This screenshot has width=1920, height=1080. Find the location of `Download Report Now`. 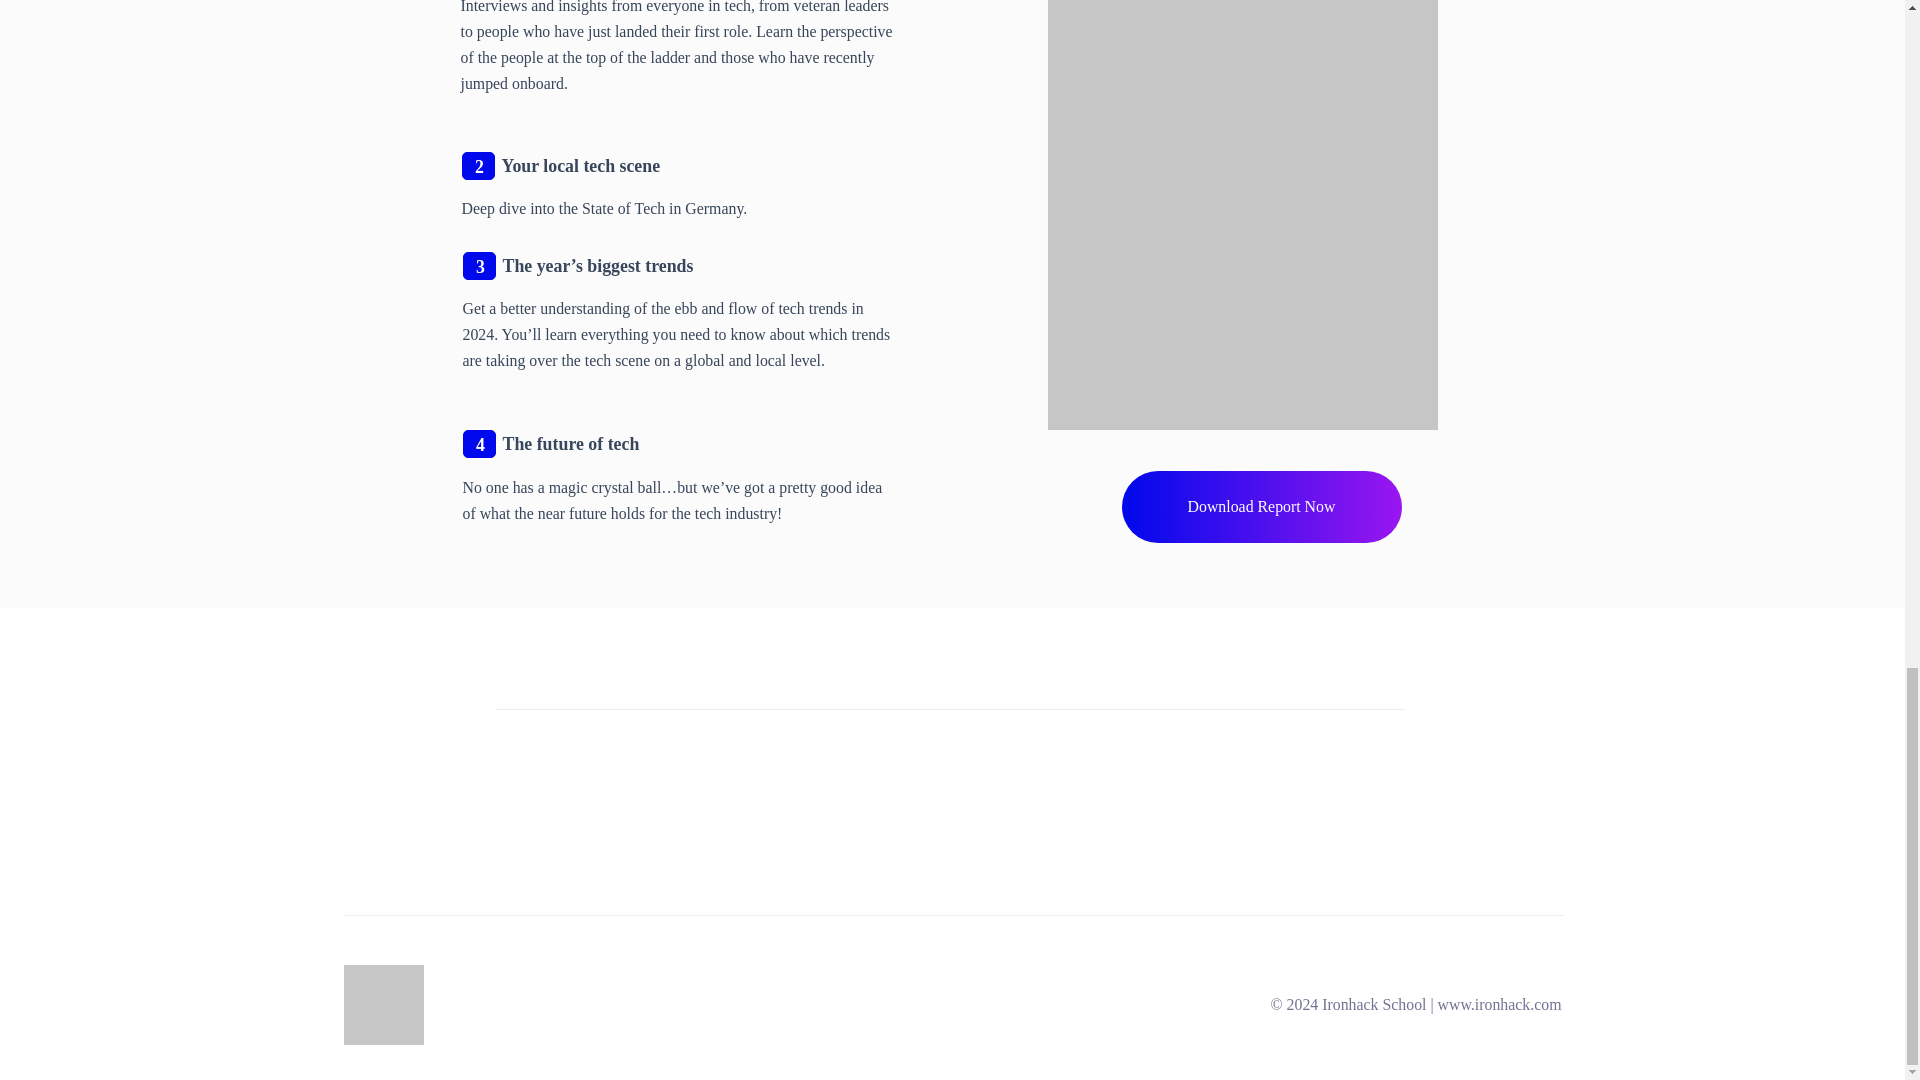

Download Report Now is located at coordinates (1261, 506).